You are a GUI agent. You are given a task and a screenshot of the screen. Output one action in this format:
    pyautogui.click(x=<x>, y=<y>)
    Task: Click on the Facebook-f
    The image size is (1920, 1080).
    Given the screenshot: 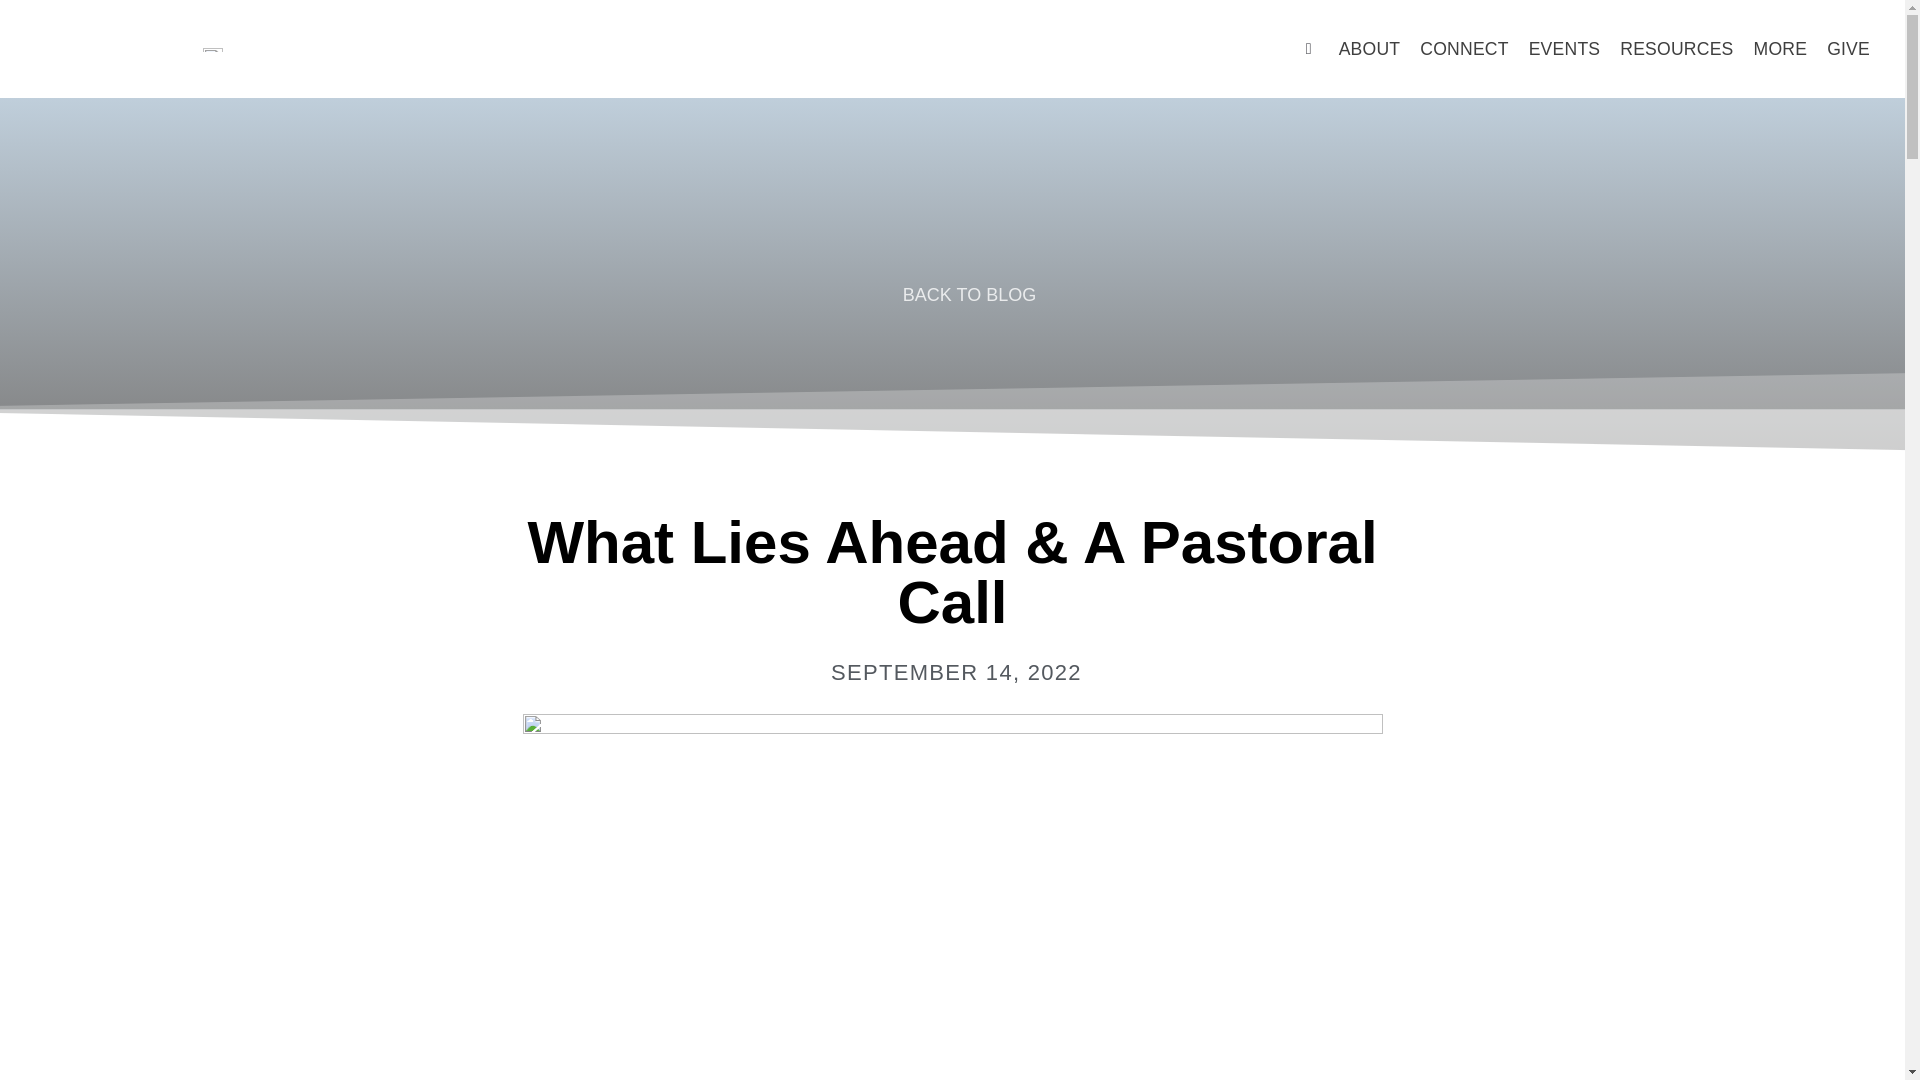 What is the action you would take?
    pyautogui.click(x=460, y=48)
    